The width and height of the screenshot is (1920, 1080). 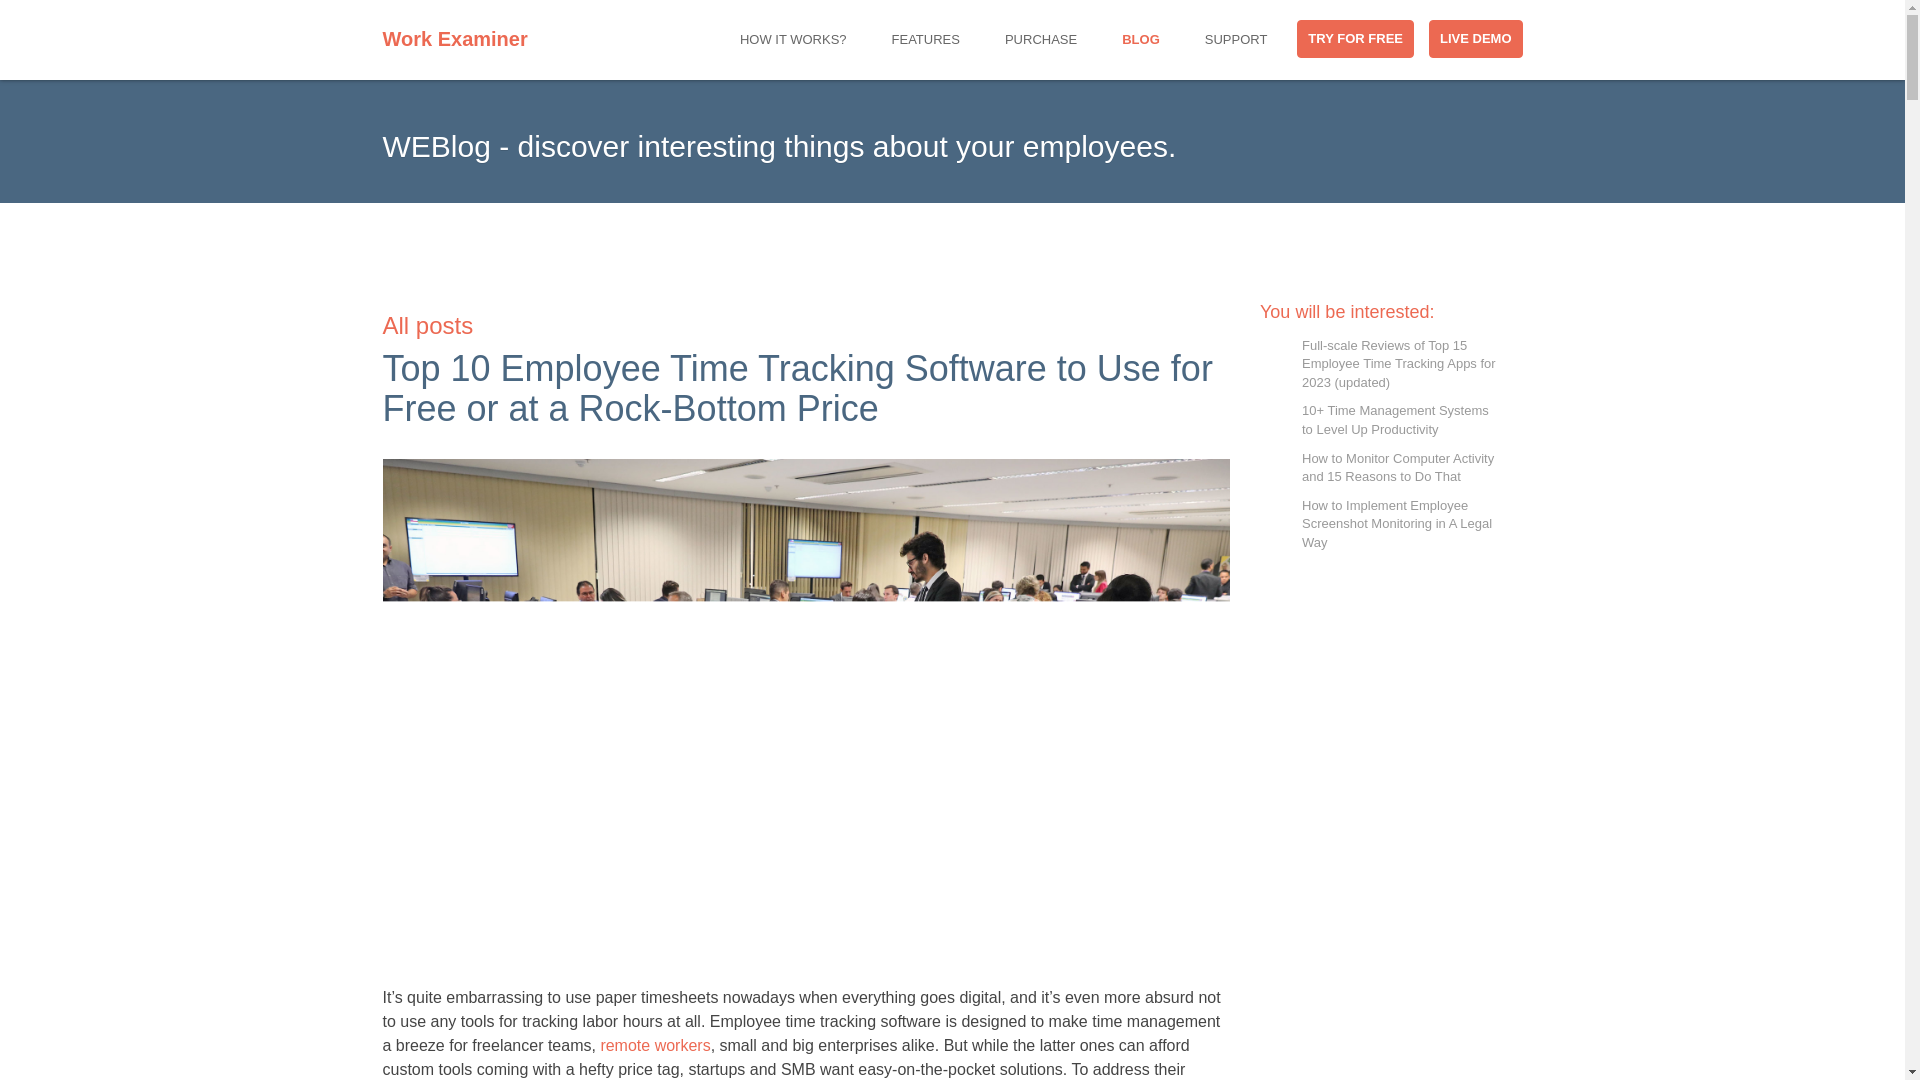 What do you see at coordinates (654, 1045) in the screenshot?
I see `remote workers` at bounding box center [654, 1045].